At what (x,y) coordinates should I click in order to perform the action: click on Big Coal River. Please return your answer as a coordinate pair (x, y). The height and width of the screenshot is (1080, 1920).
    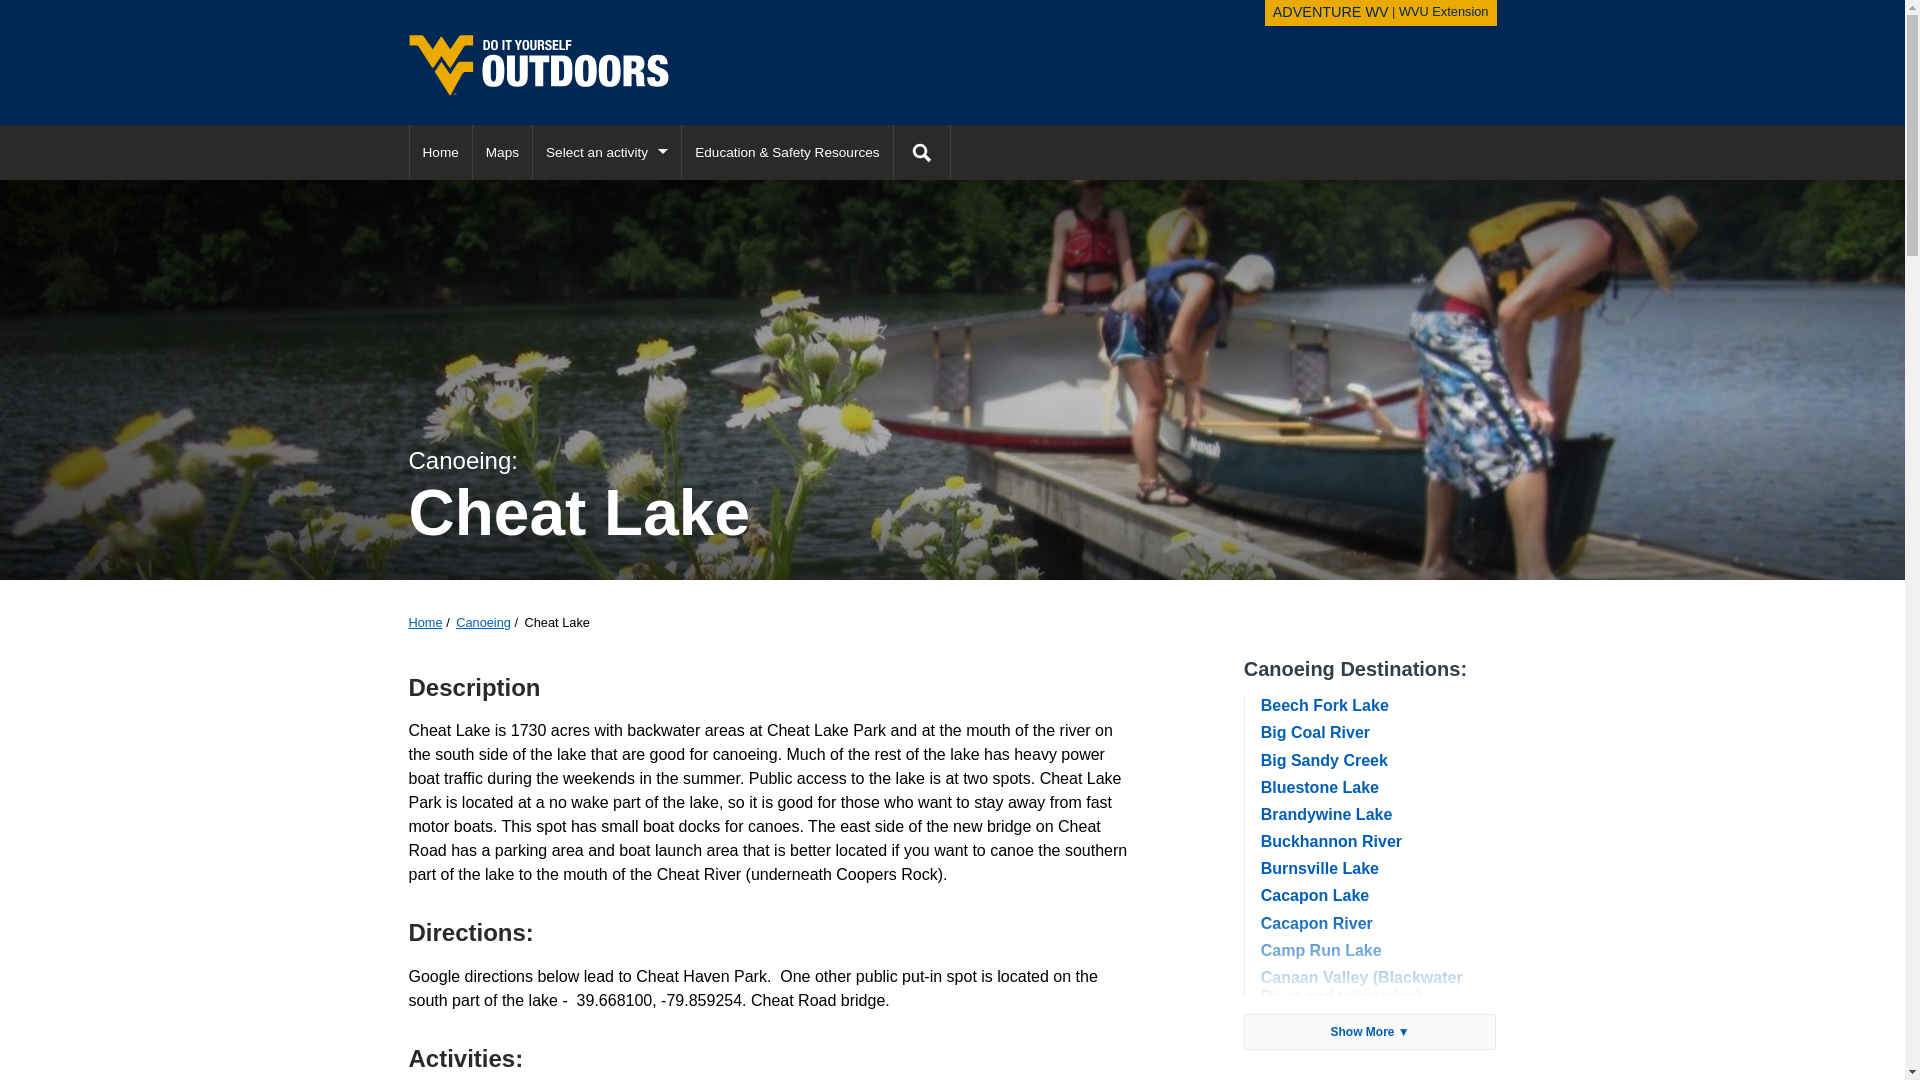
    Looking at the image, I should click on (607, 152).